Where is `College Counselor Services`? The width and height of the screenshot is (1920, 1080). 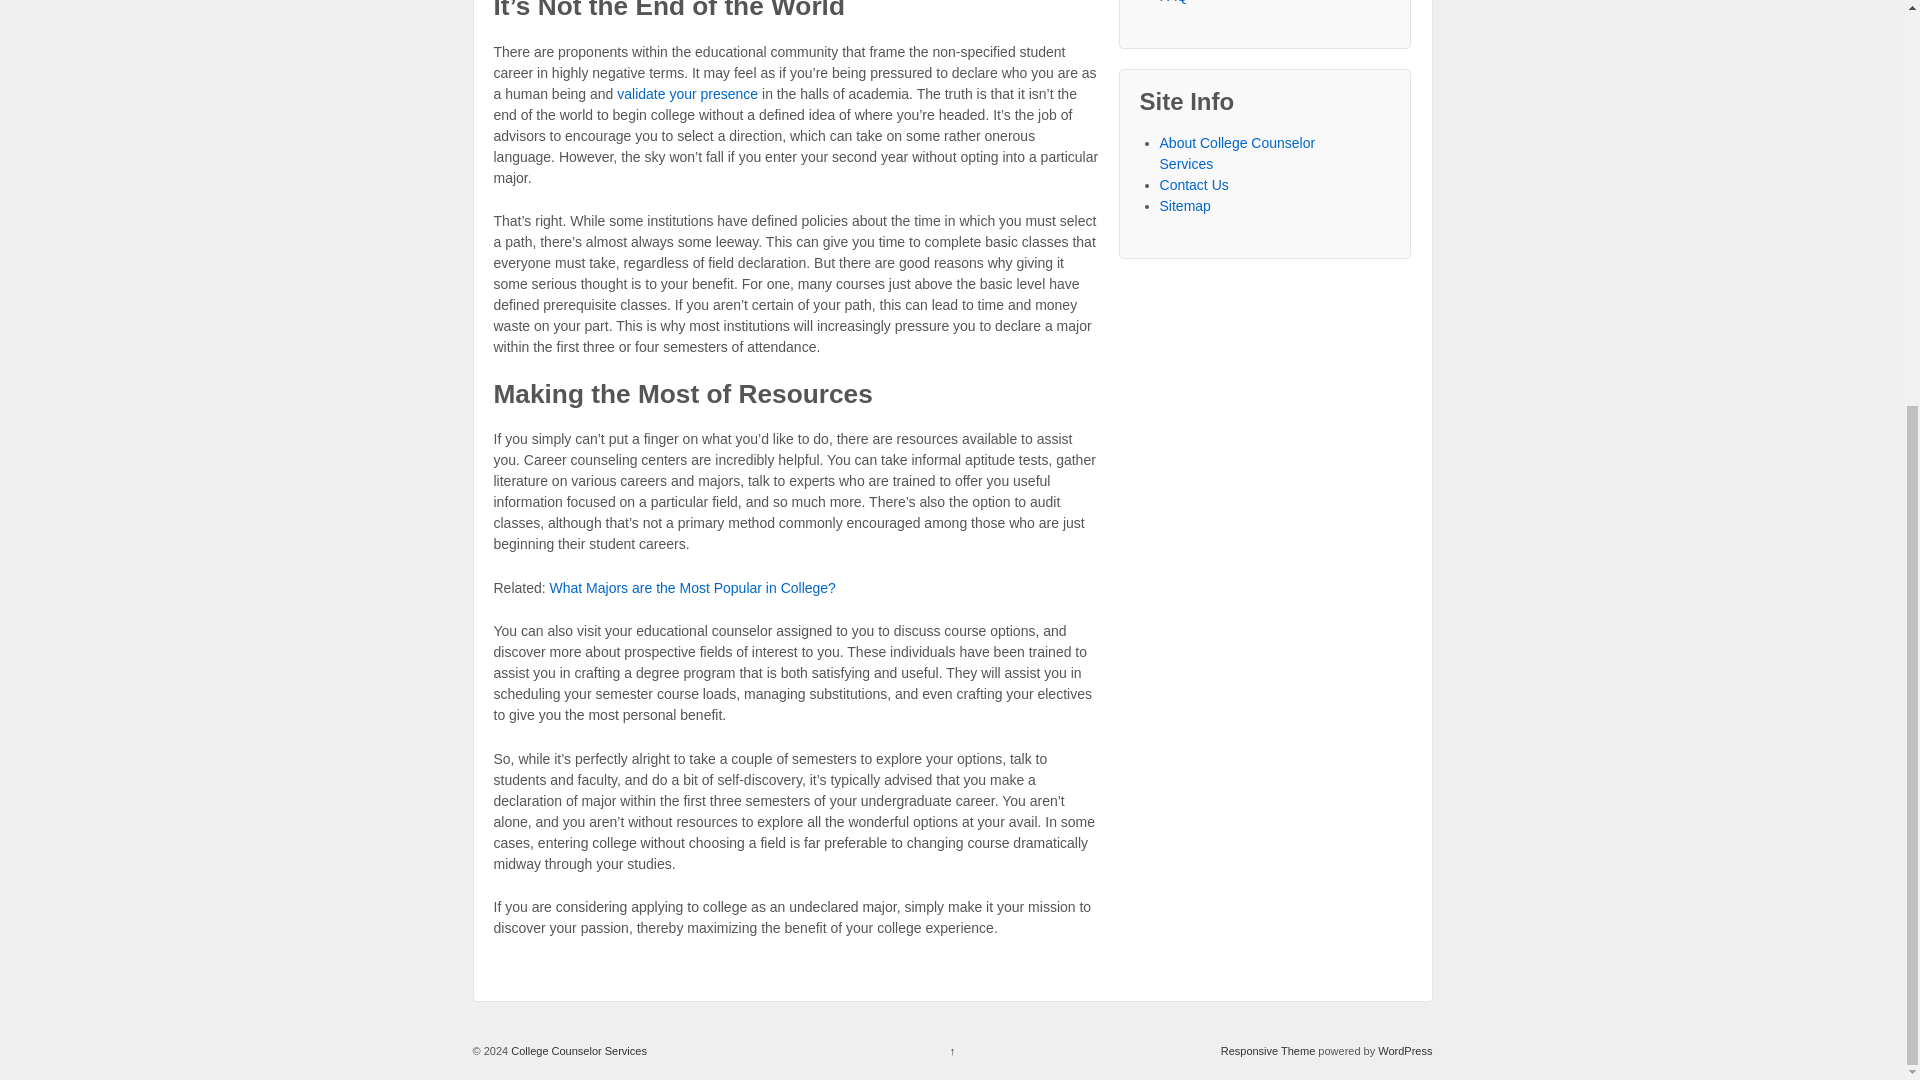
College Counselor Services is located at coordinates (578, 1051).